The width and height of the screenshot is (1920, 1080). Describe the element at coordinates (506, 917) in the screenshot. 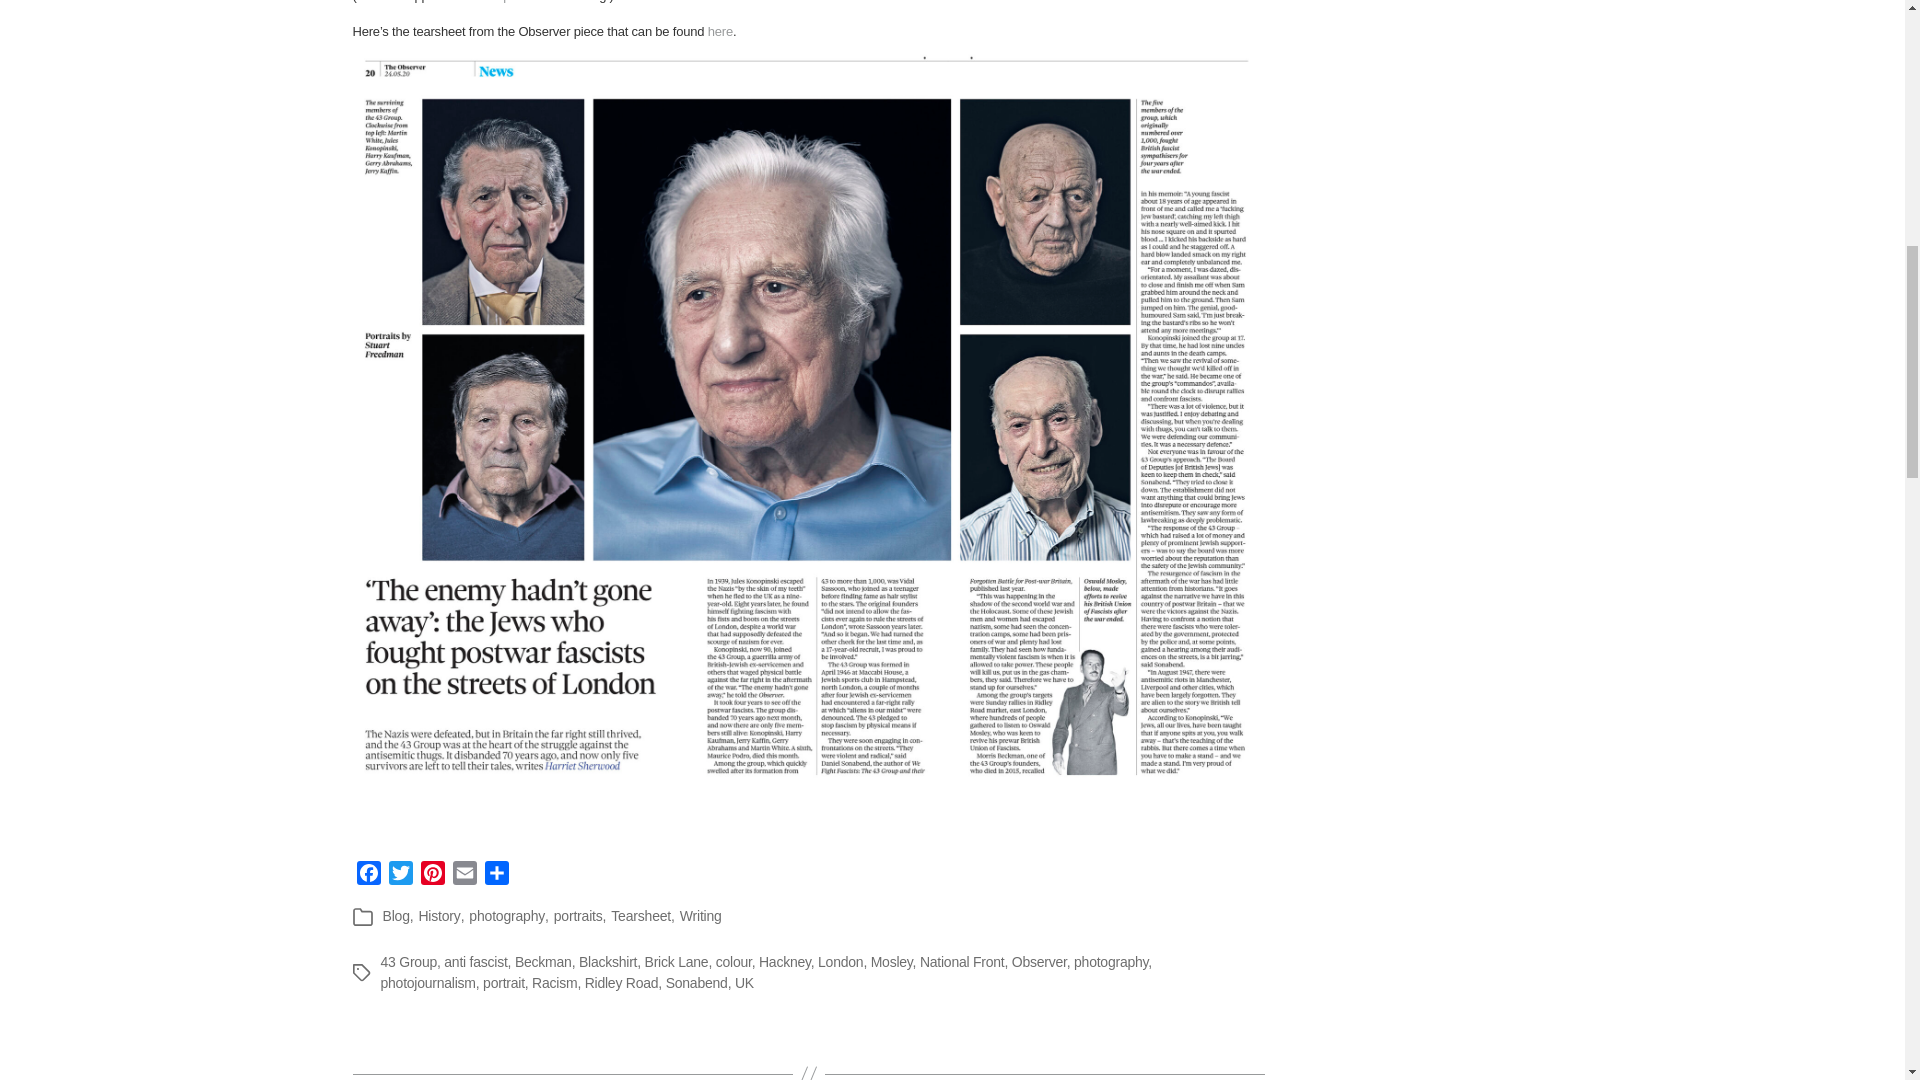

I see `photography` at that location.